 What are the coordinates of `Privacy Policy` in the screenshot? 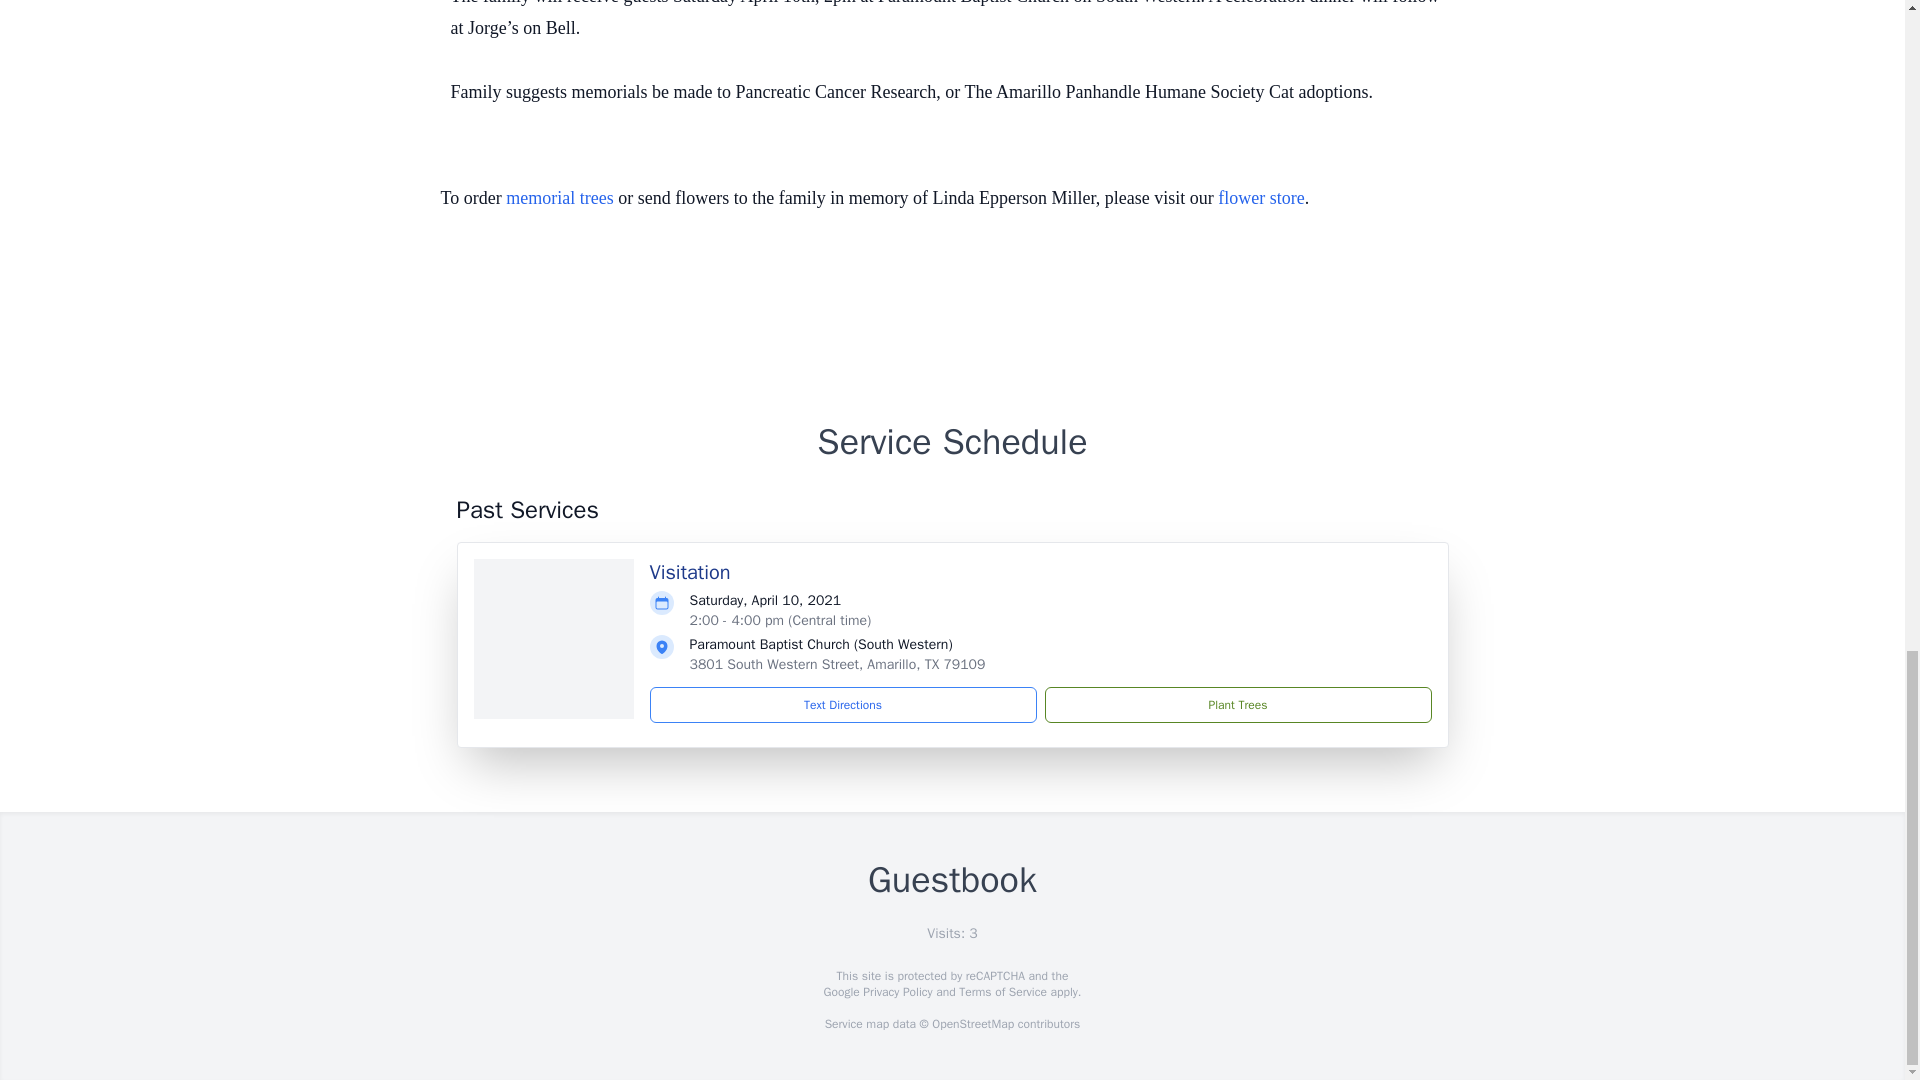 It's located at (896, 992).